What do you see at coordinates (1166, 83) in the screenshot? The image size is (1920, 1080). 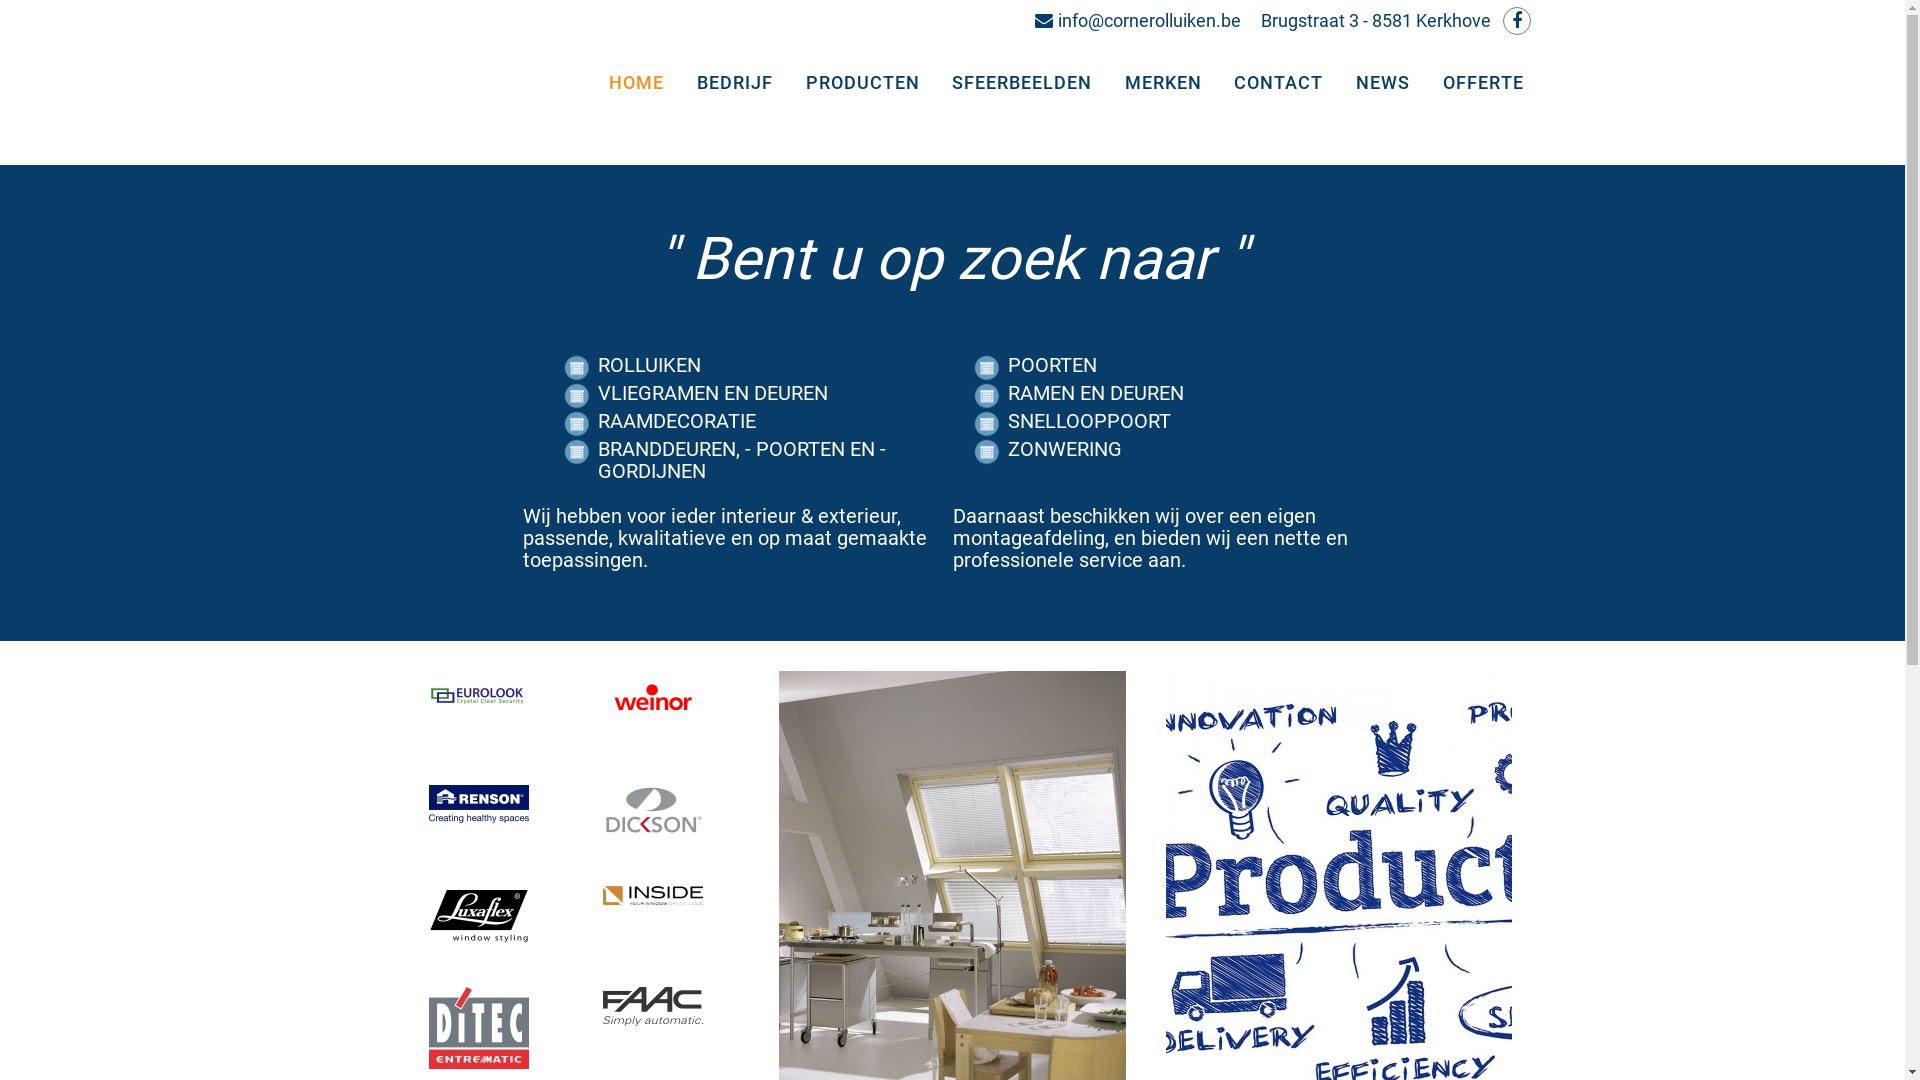 I see `MERKEN` at bounding box center [1166, 83].